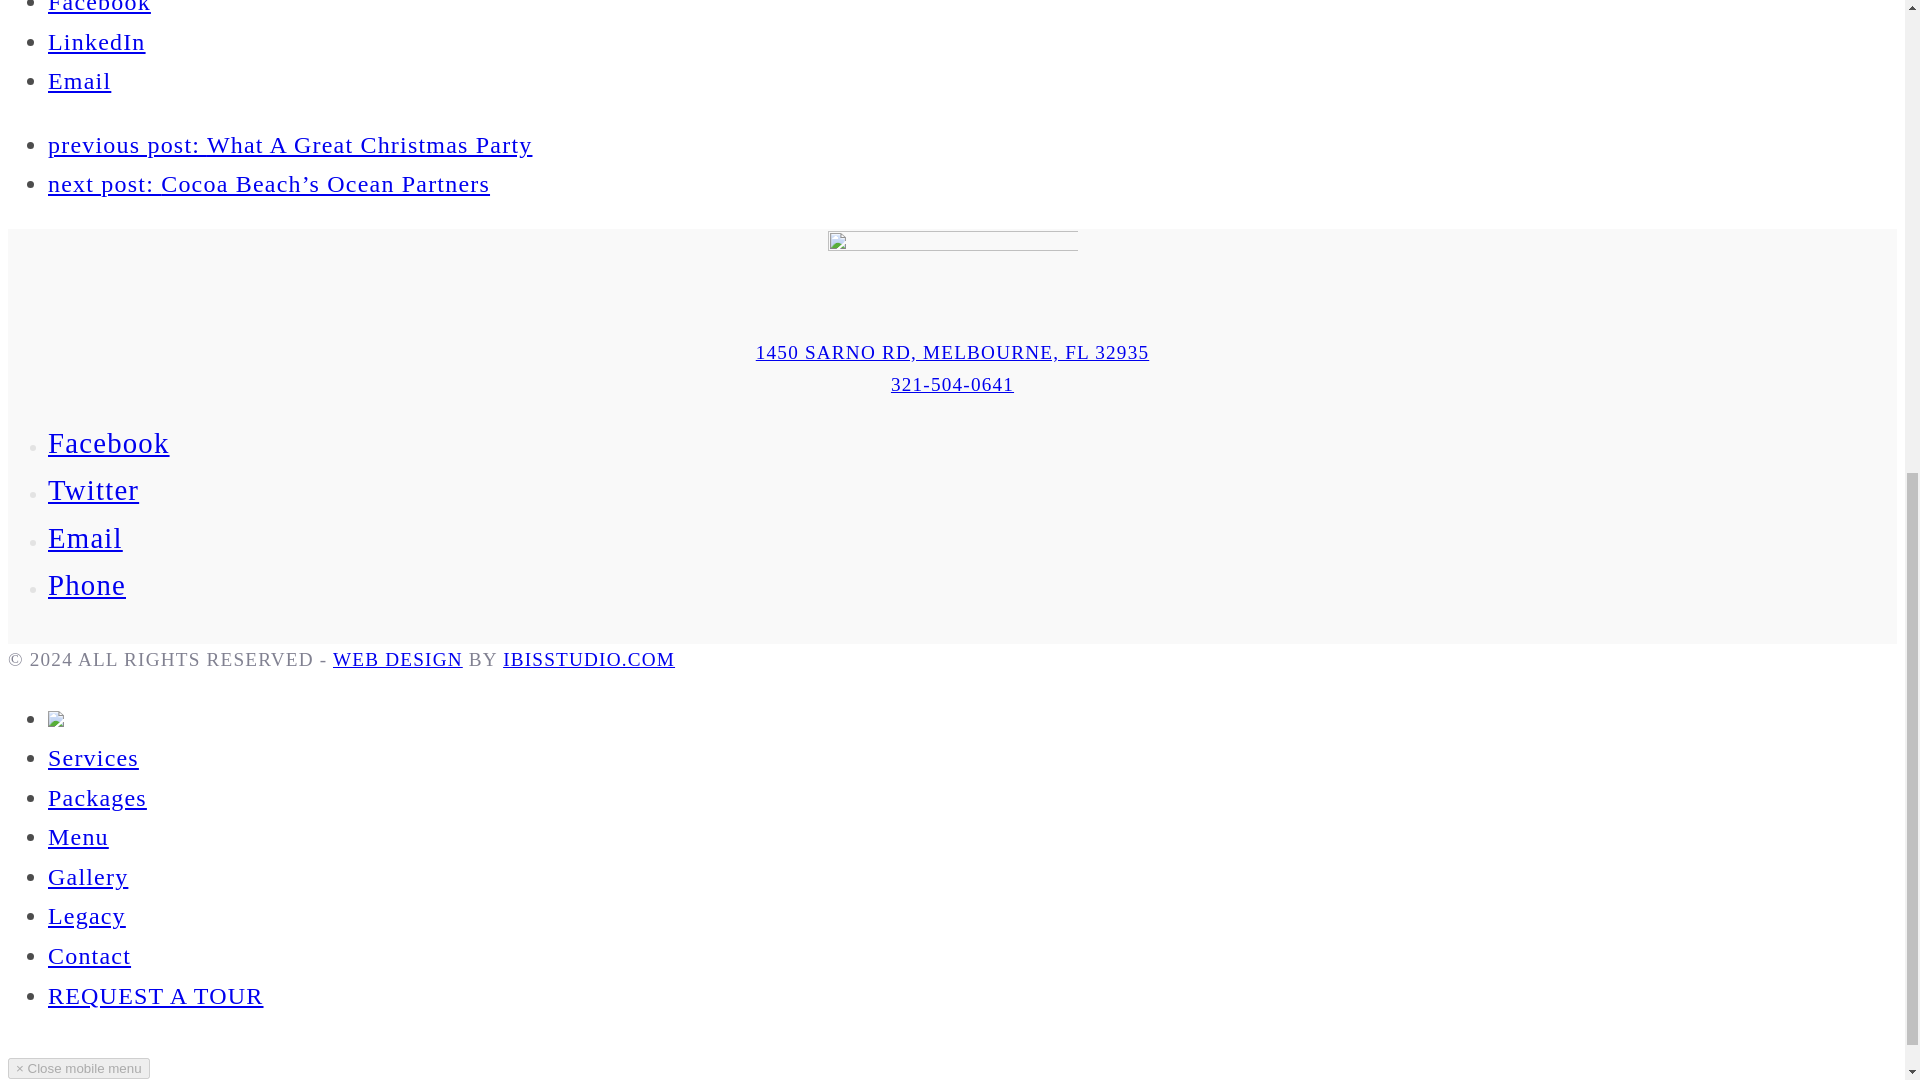 Image resolution: width=1920 pixels, height=1080 pixels. I want to click on Phone, so click(87, 584).